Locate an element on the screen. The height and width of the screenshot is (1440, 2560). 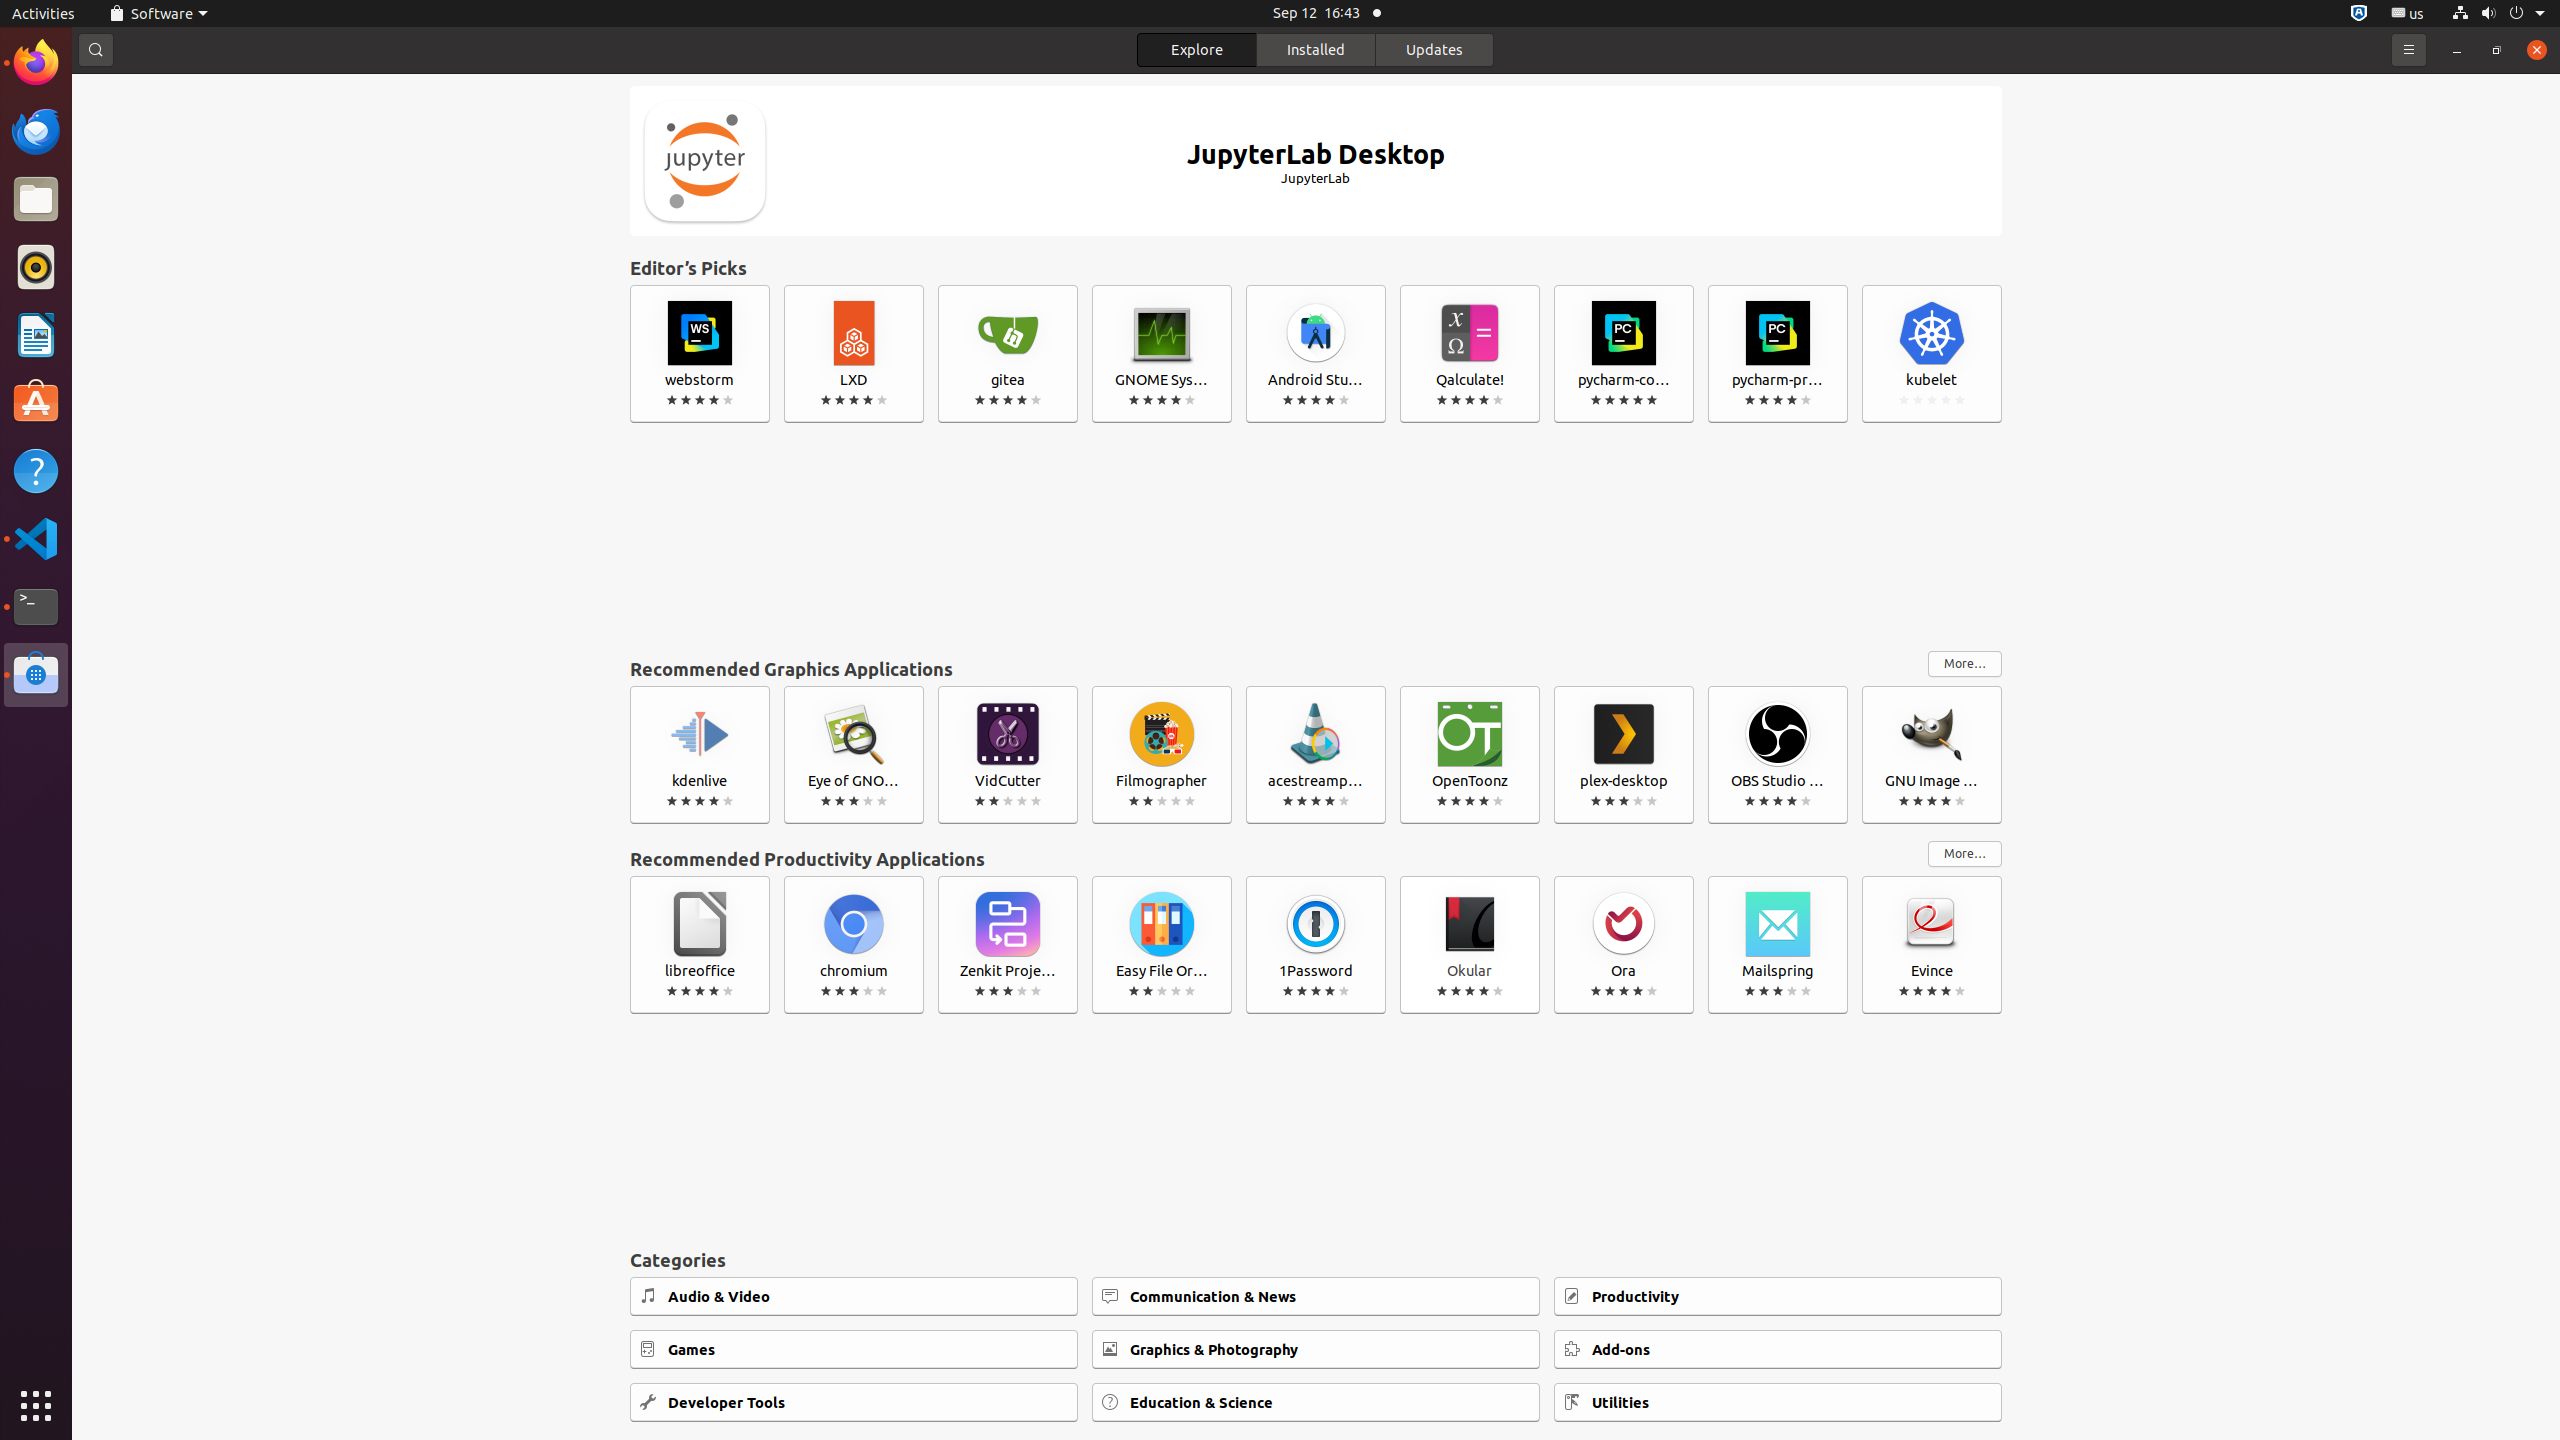
Close is located at coordinates (2537, 50).